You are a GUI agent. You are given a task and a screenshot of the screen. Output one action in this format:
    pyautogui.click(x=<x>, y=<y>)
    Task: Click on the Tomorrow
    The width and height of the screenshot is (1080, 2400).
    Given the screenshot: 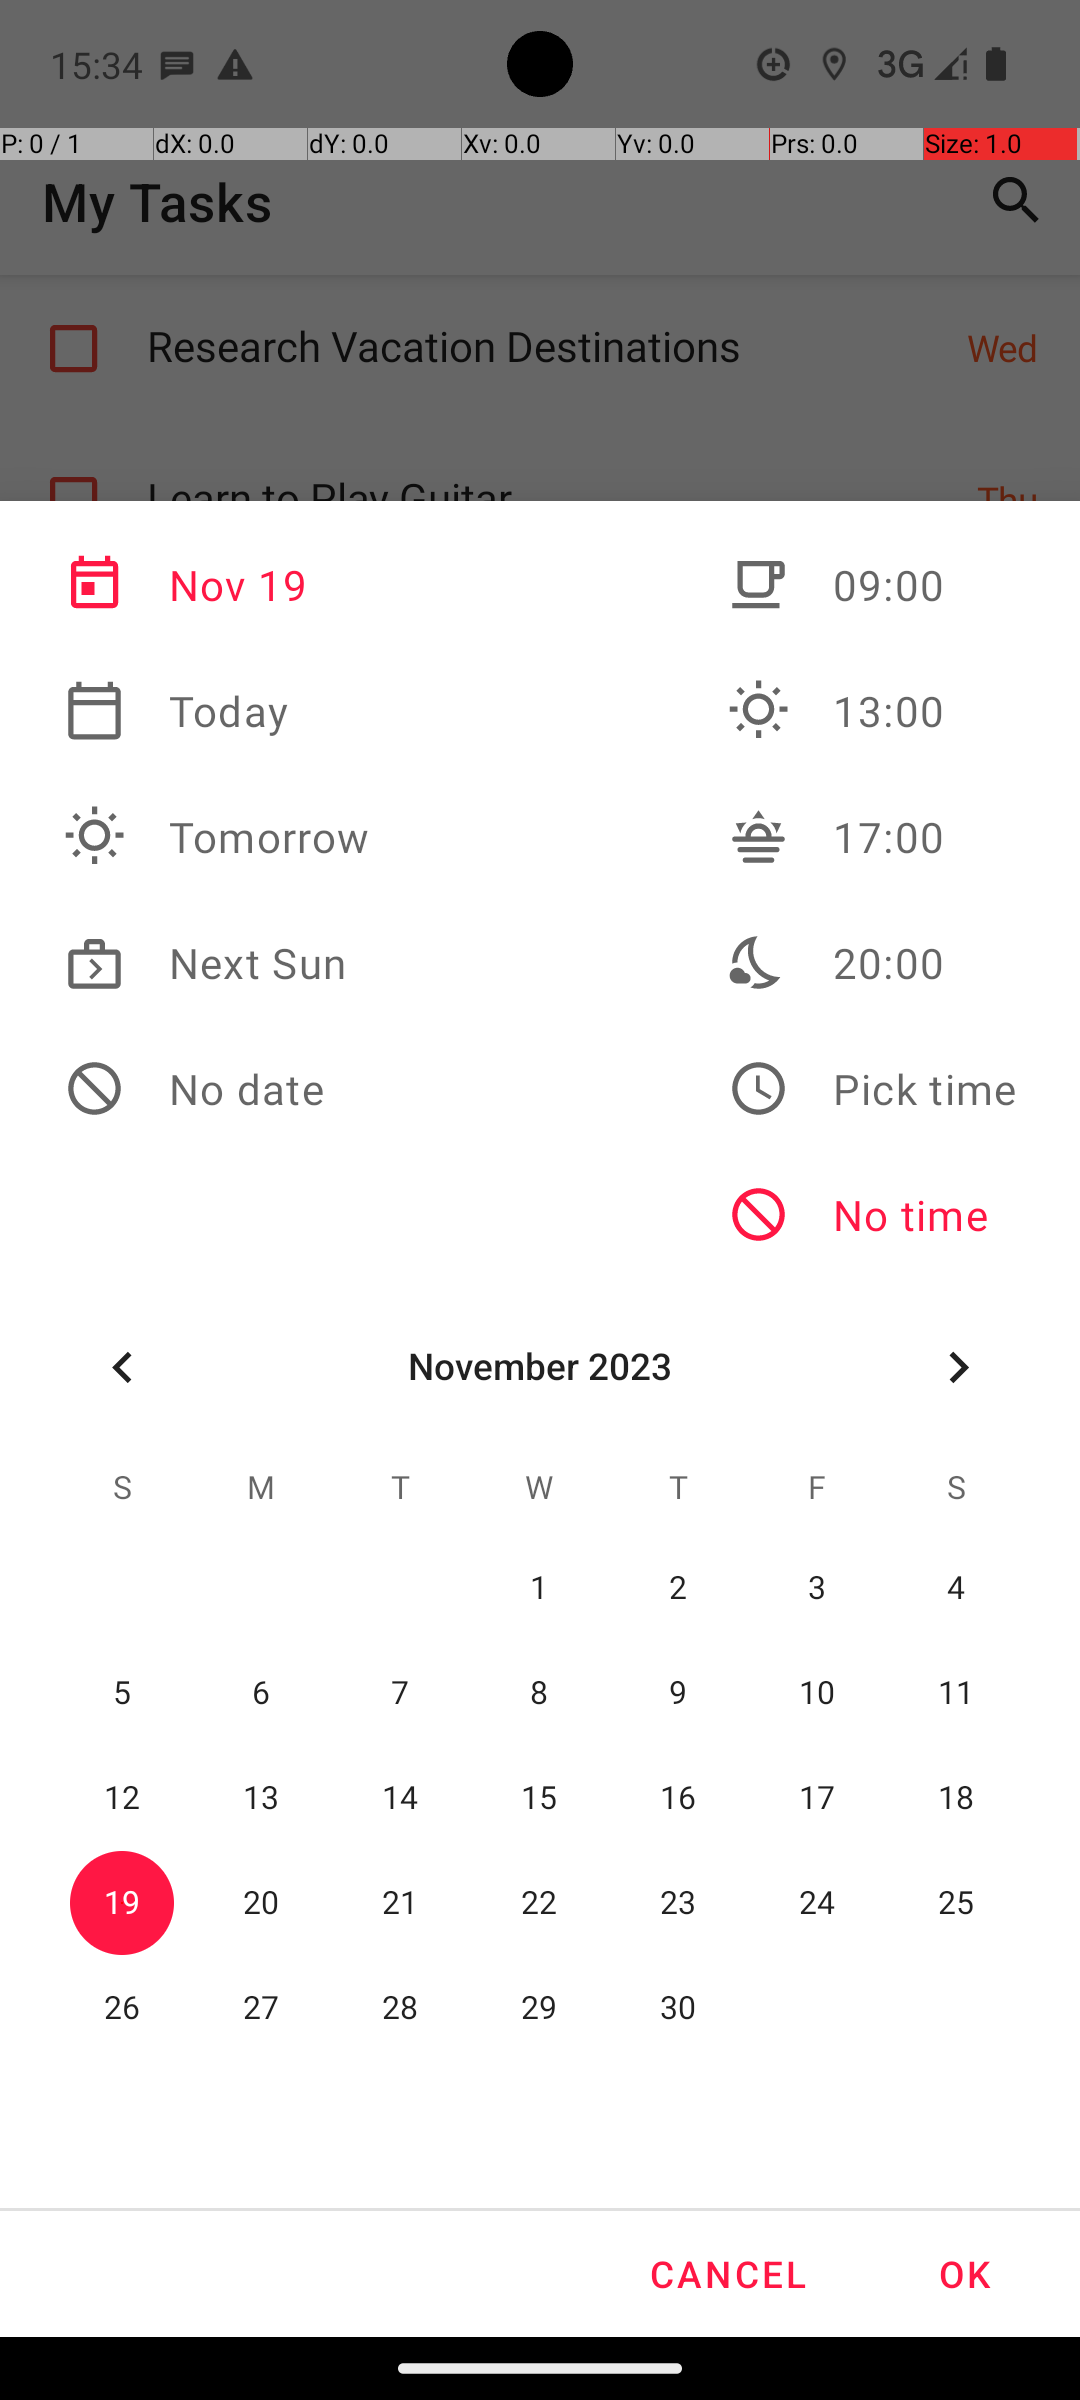 What is the action you would take?
    pyautogui.click(x=217, y=837)
    